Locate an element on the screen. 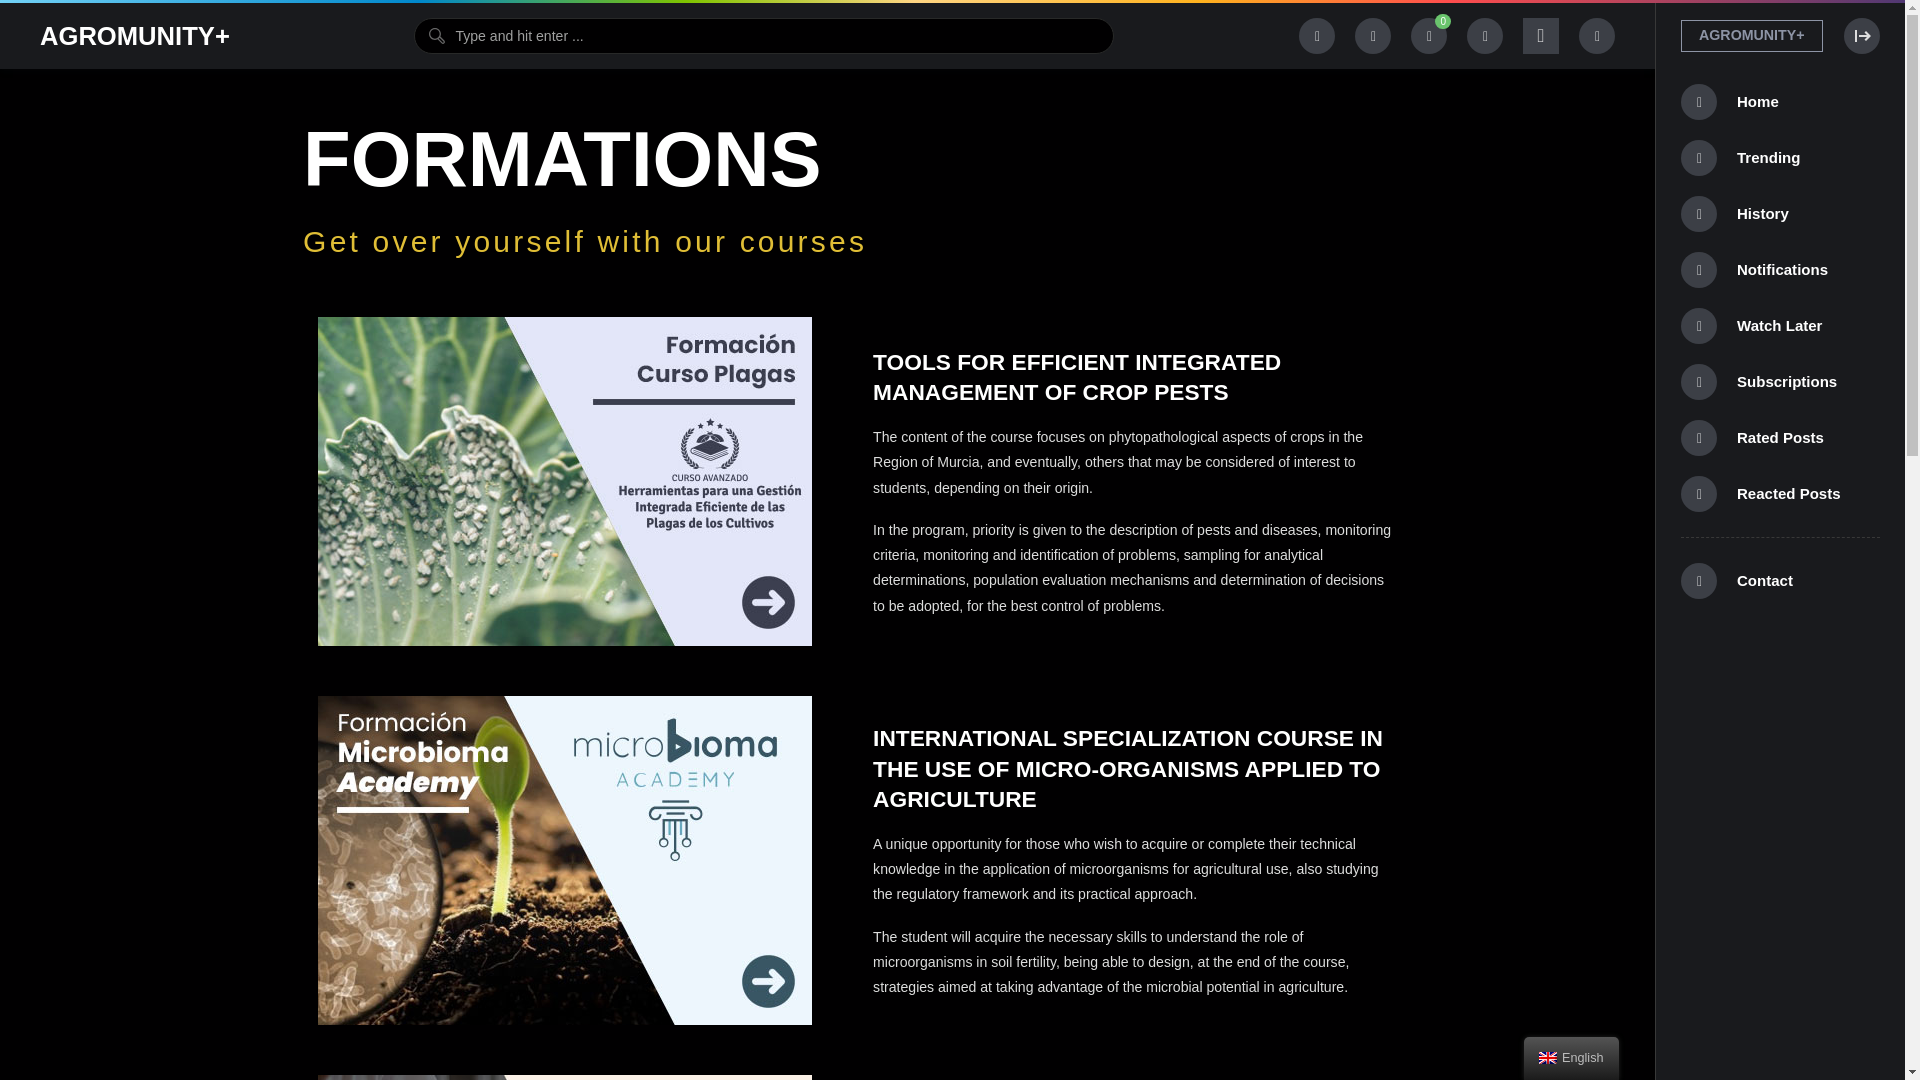 This screenshot has width=1920, height=1080. Contact is located at coordinates (1780, 580).